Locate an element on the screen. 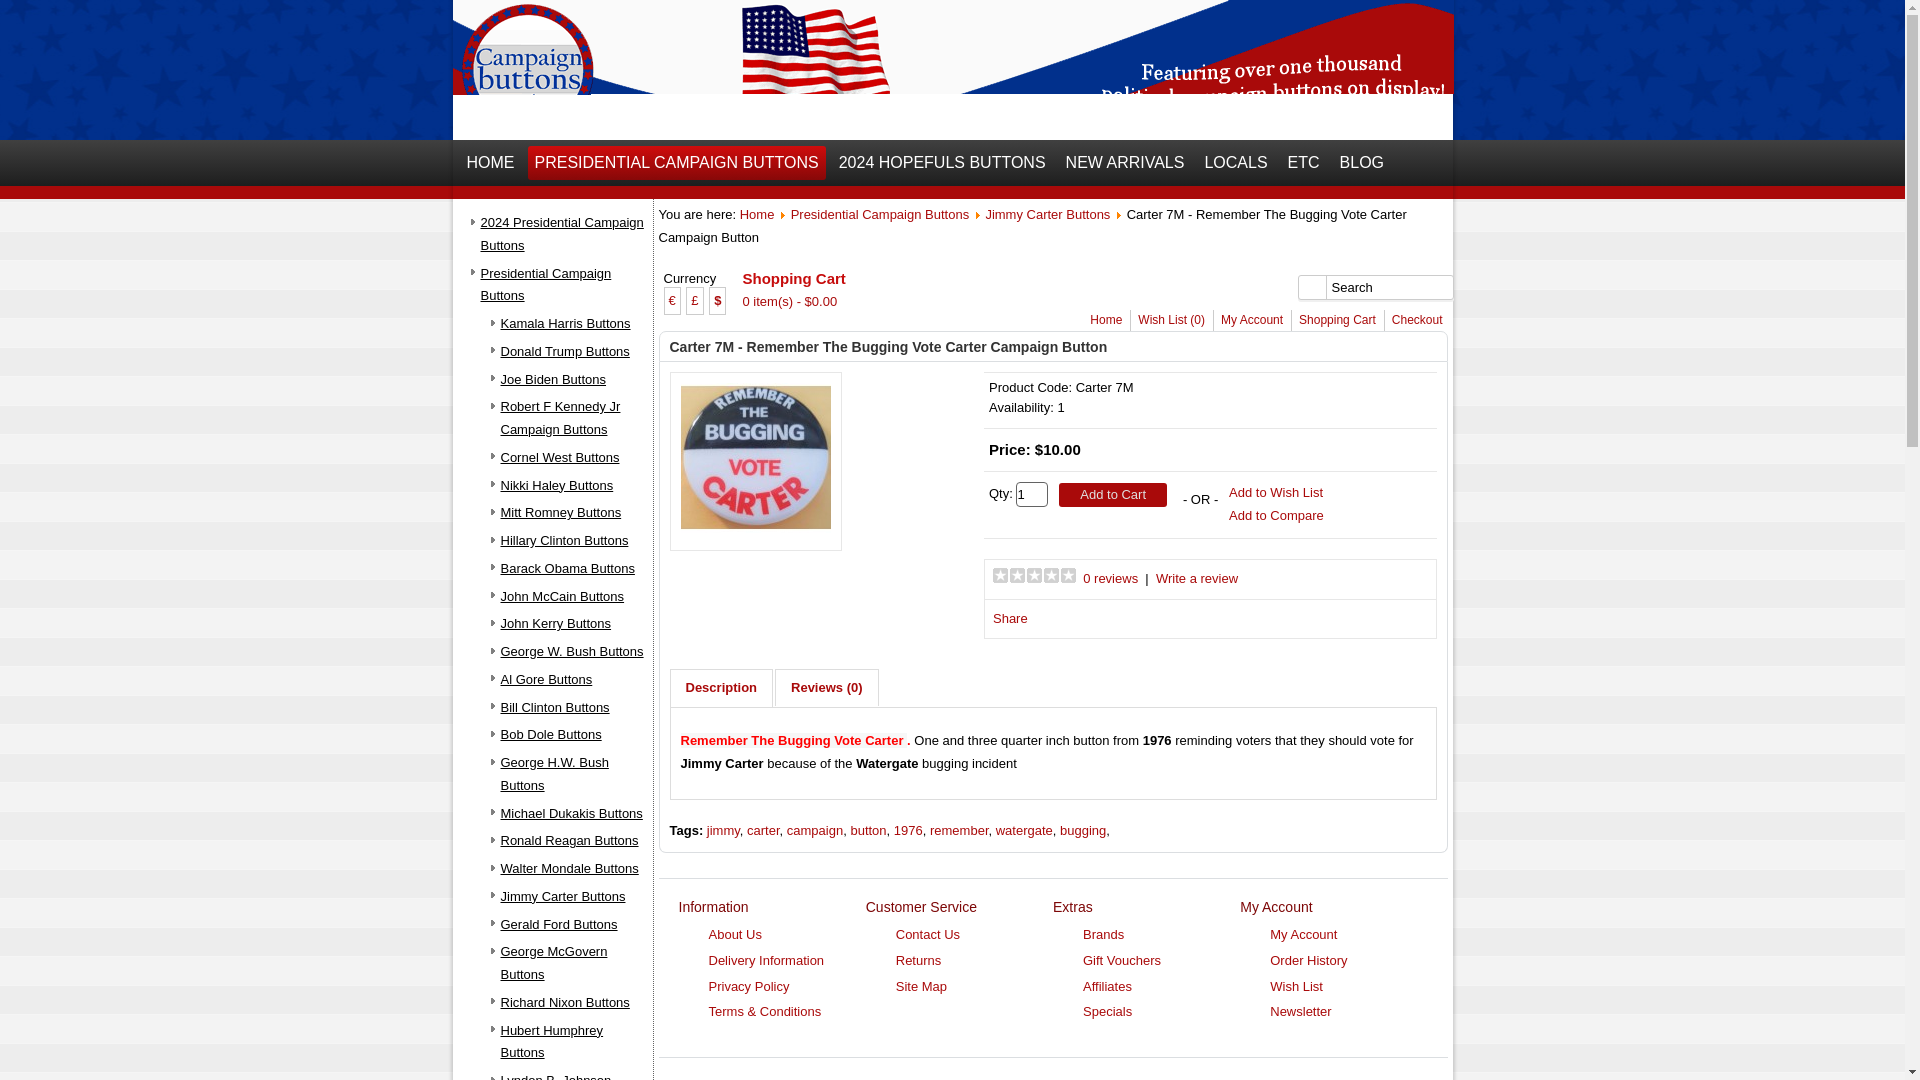  PRESIDENTIAL CAMPAIGN BUTTONS is located at coordinates (676, 162).